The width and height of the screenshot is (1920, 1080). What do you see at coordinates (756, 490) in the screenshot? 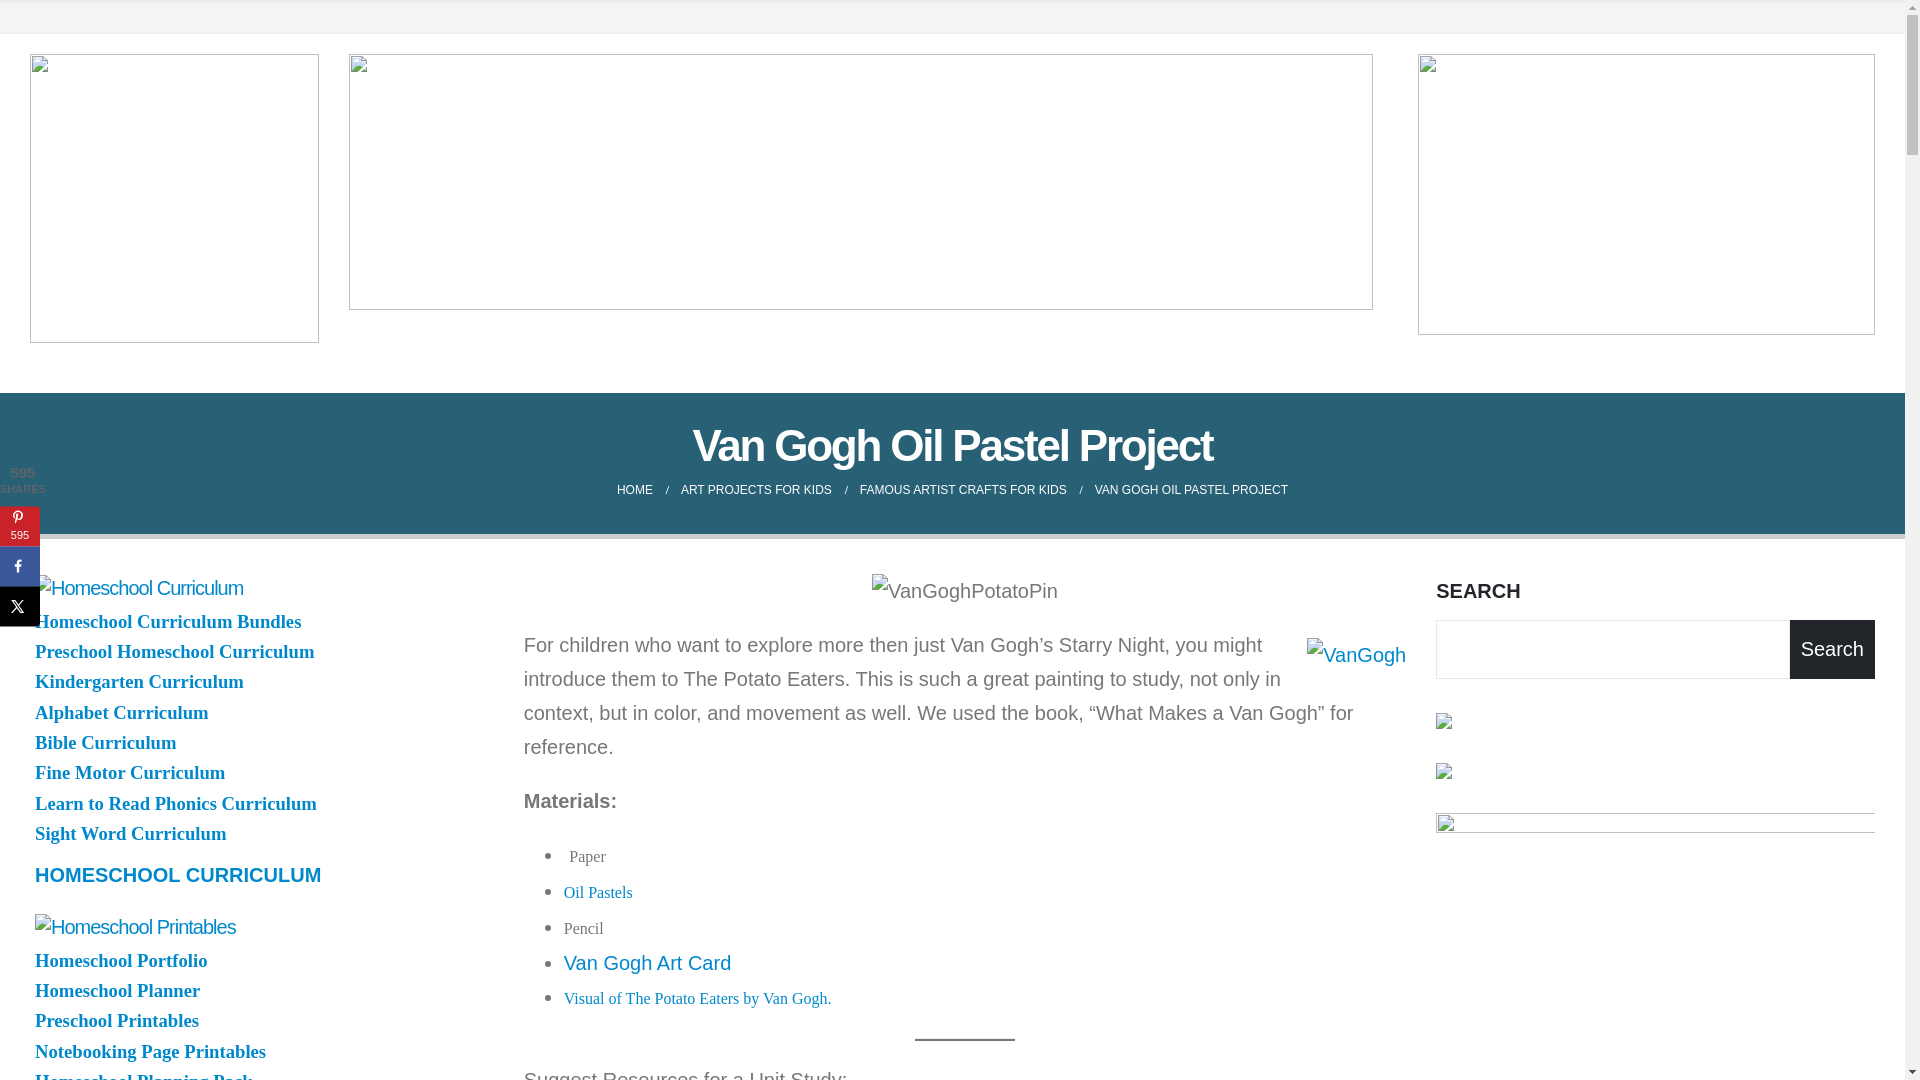
I see `ART PROJECTS FOR KIDS` at bounding box center [756, 490].